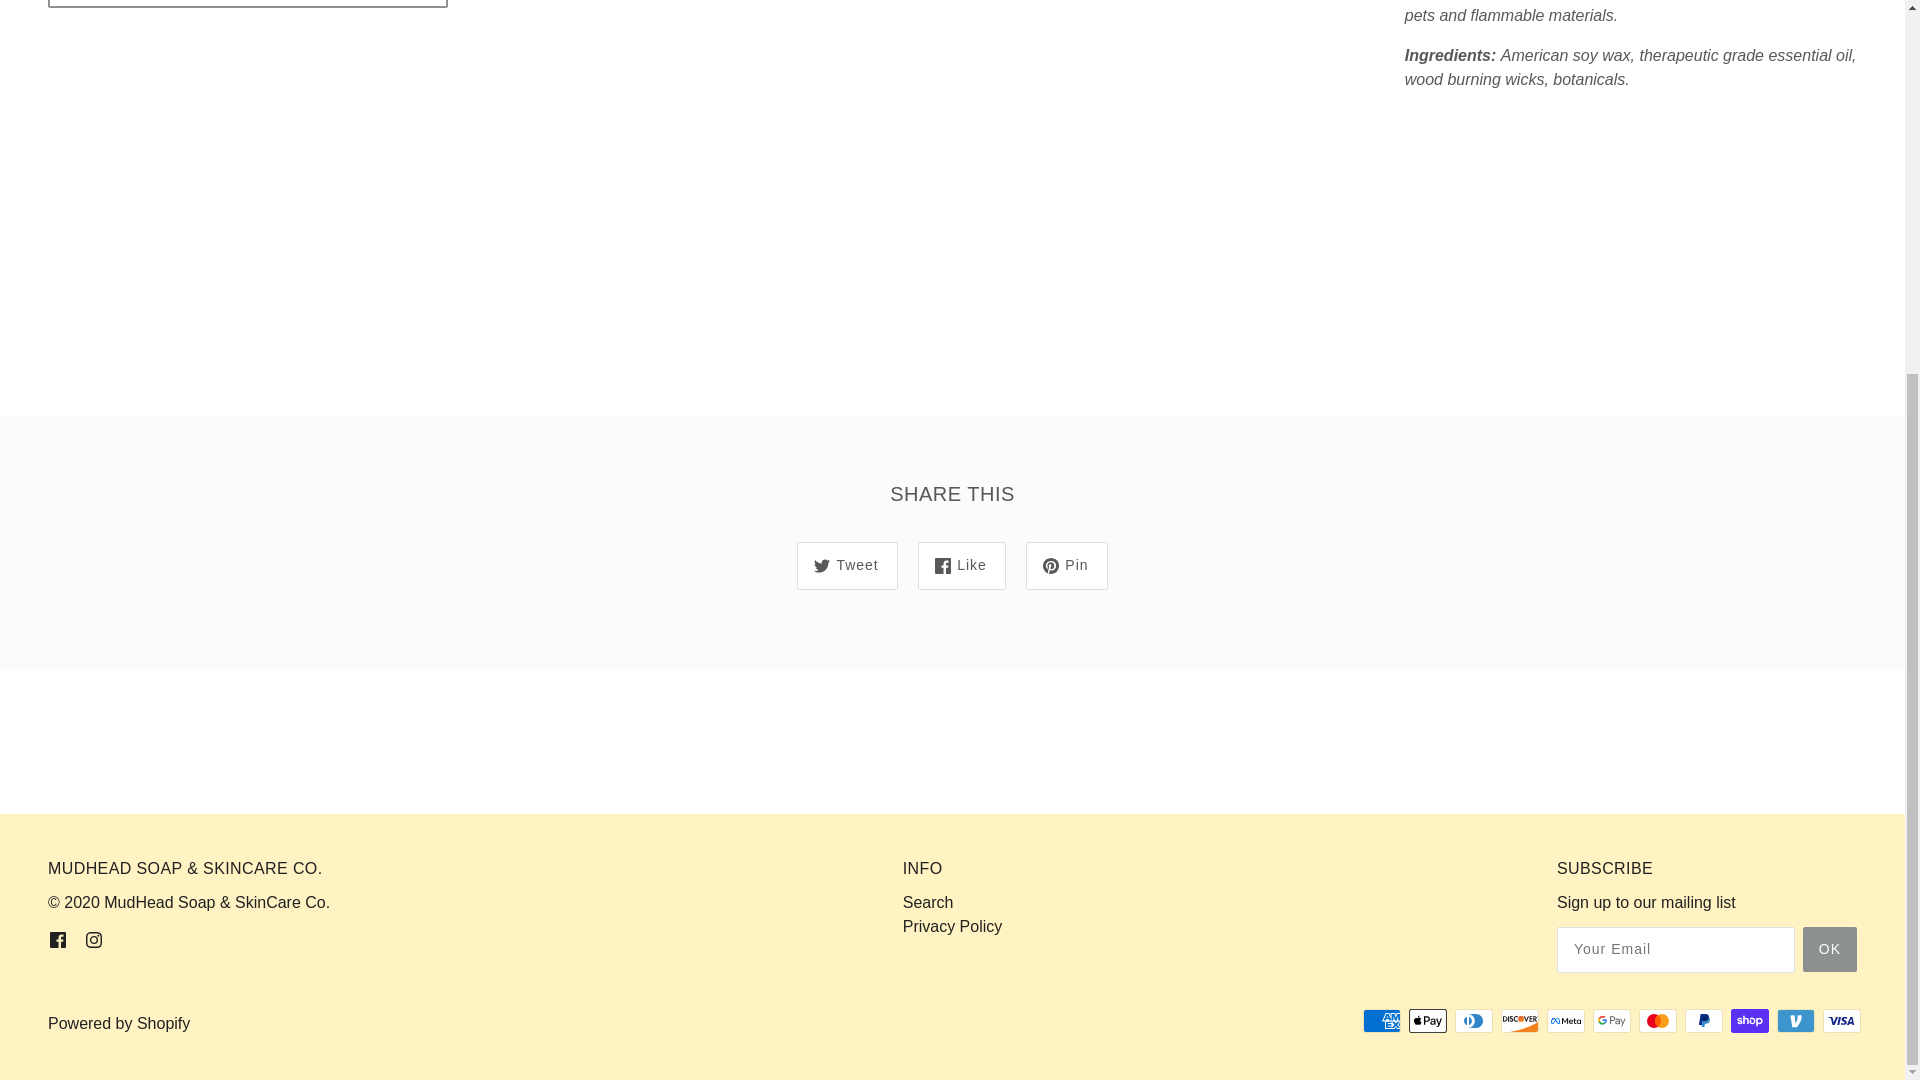  What do you see at coordinates (952, 926) in the screenshot?
I see `Privacy Policy` at bounding box center [952, 926].